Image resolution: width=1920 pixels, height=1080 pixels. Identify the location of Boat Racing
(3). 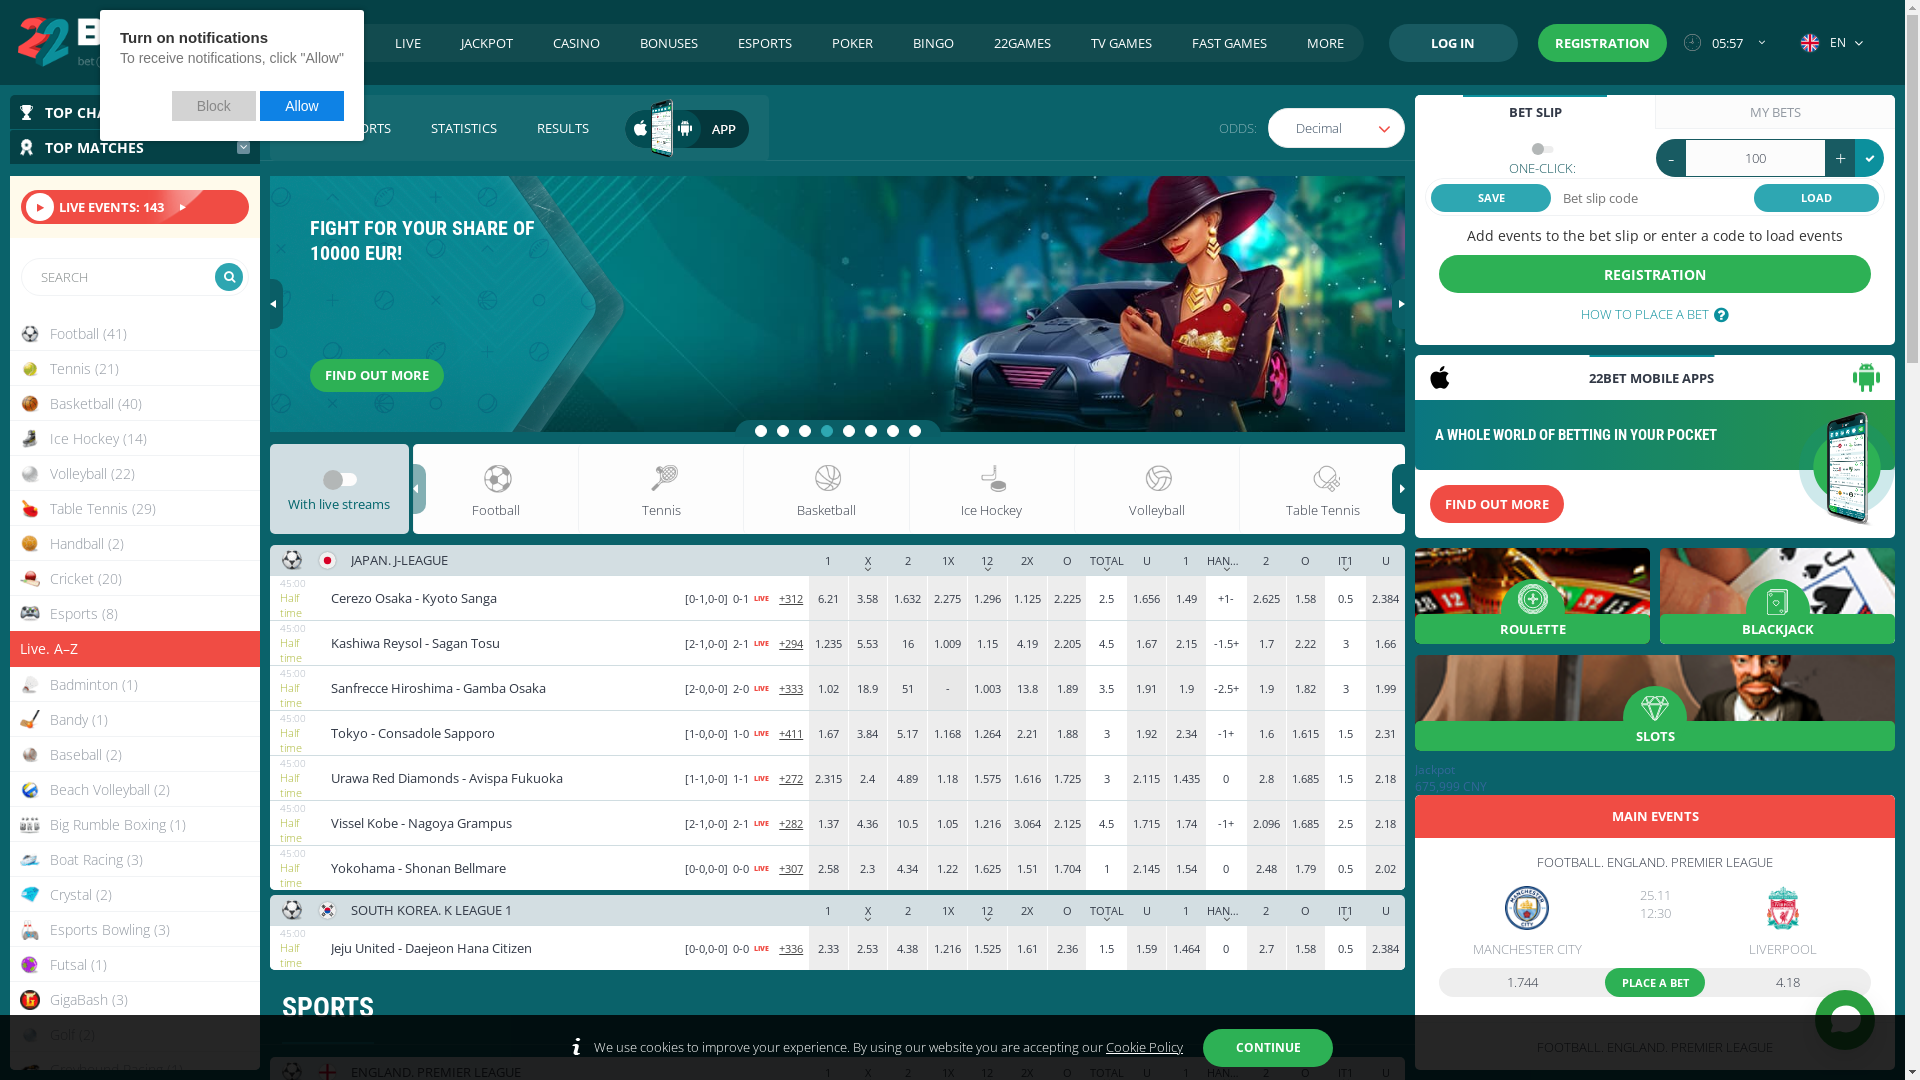
(135, 860).